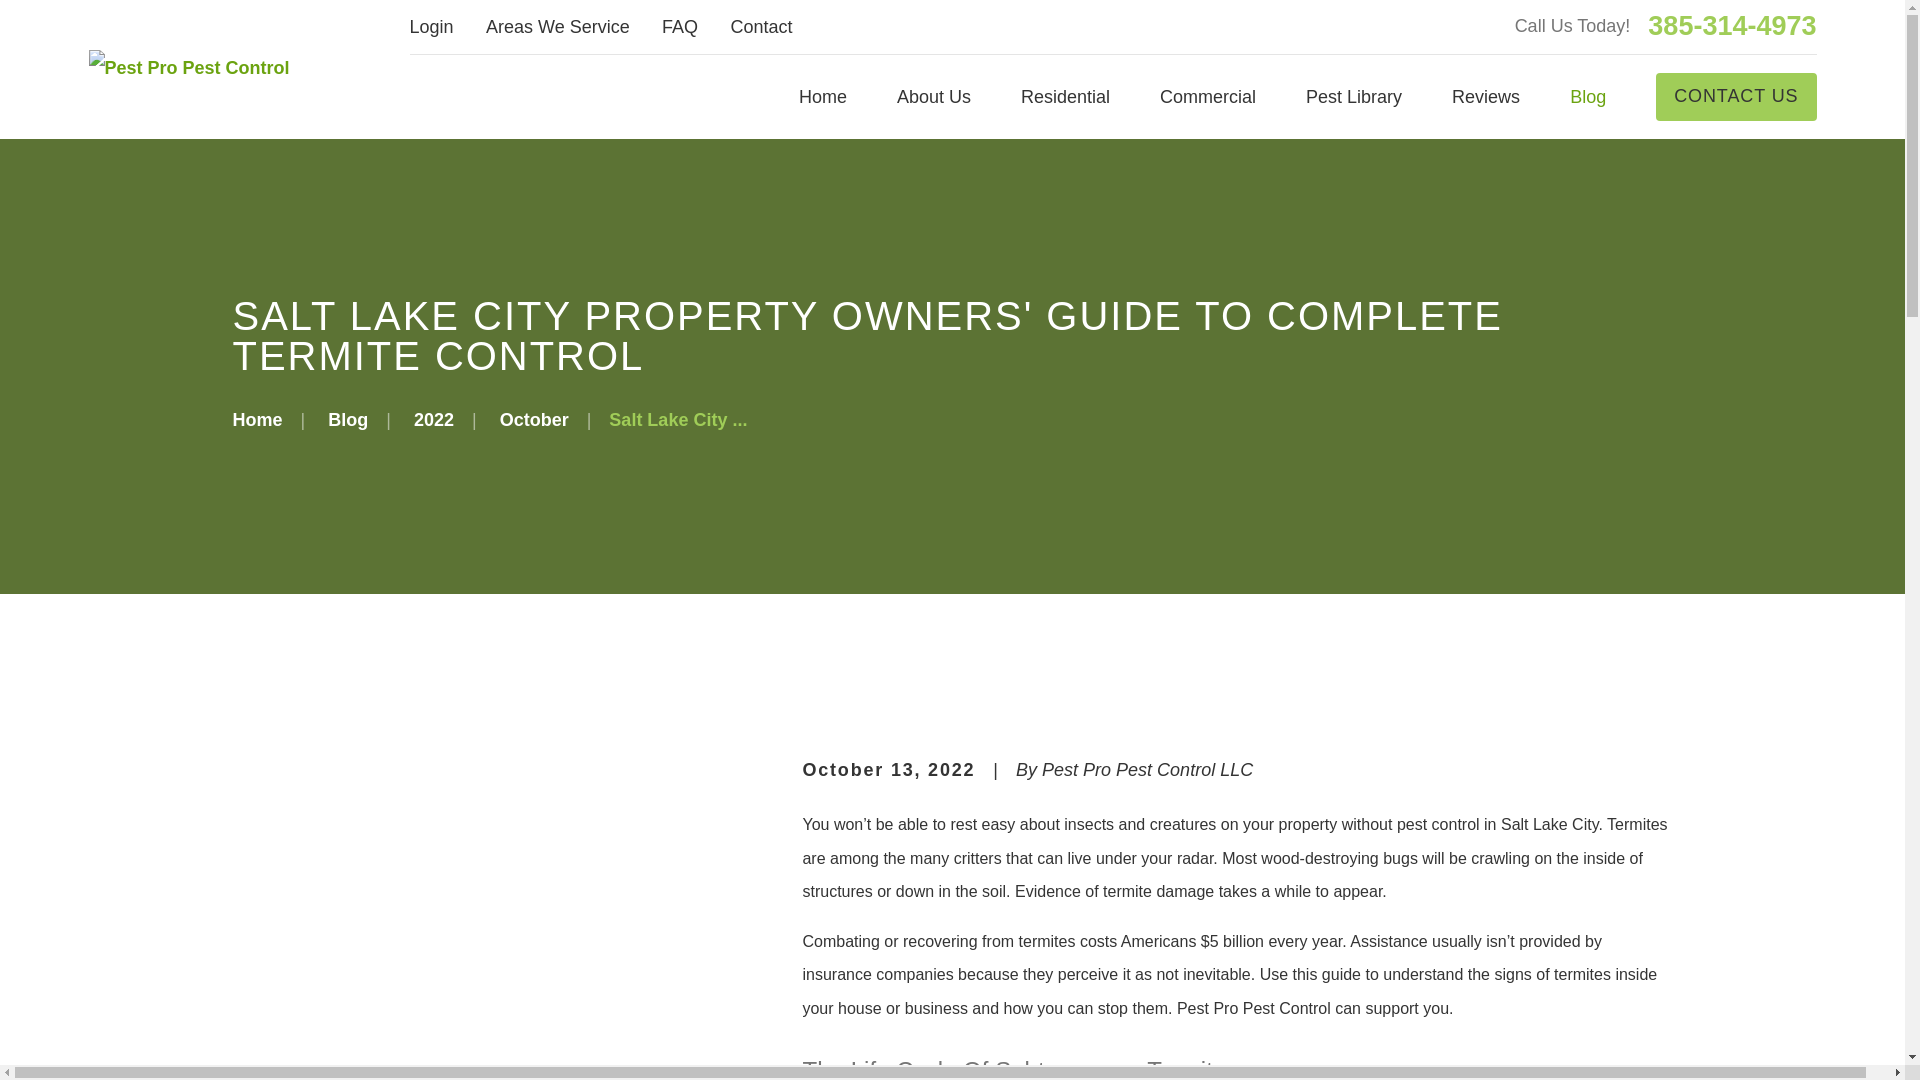  What do you see at coordinates (934, 96) in the screenshot?
I see `About Us` at bounding box center [934, 96].